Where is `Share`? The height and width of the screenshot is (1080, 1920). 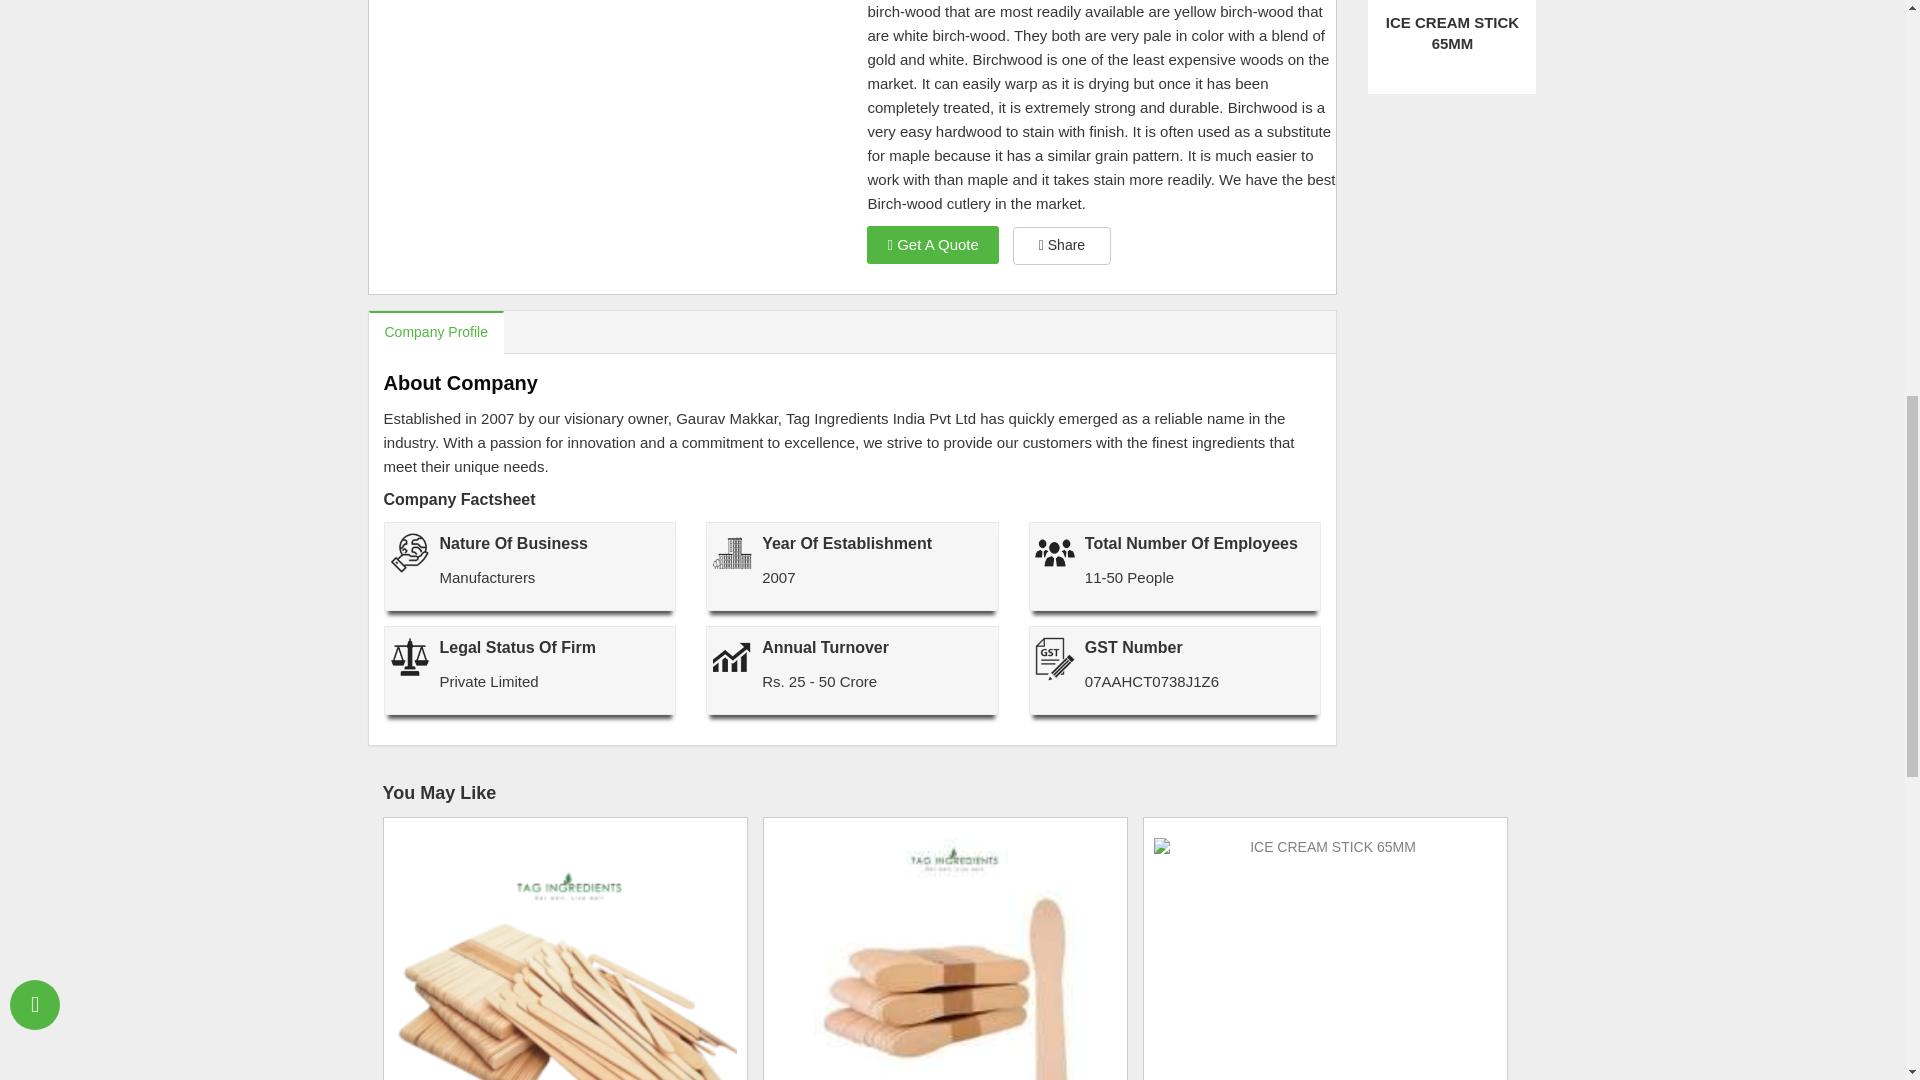 Share is located at coordinates (1062, 245).